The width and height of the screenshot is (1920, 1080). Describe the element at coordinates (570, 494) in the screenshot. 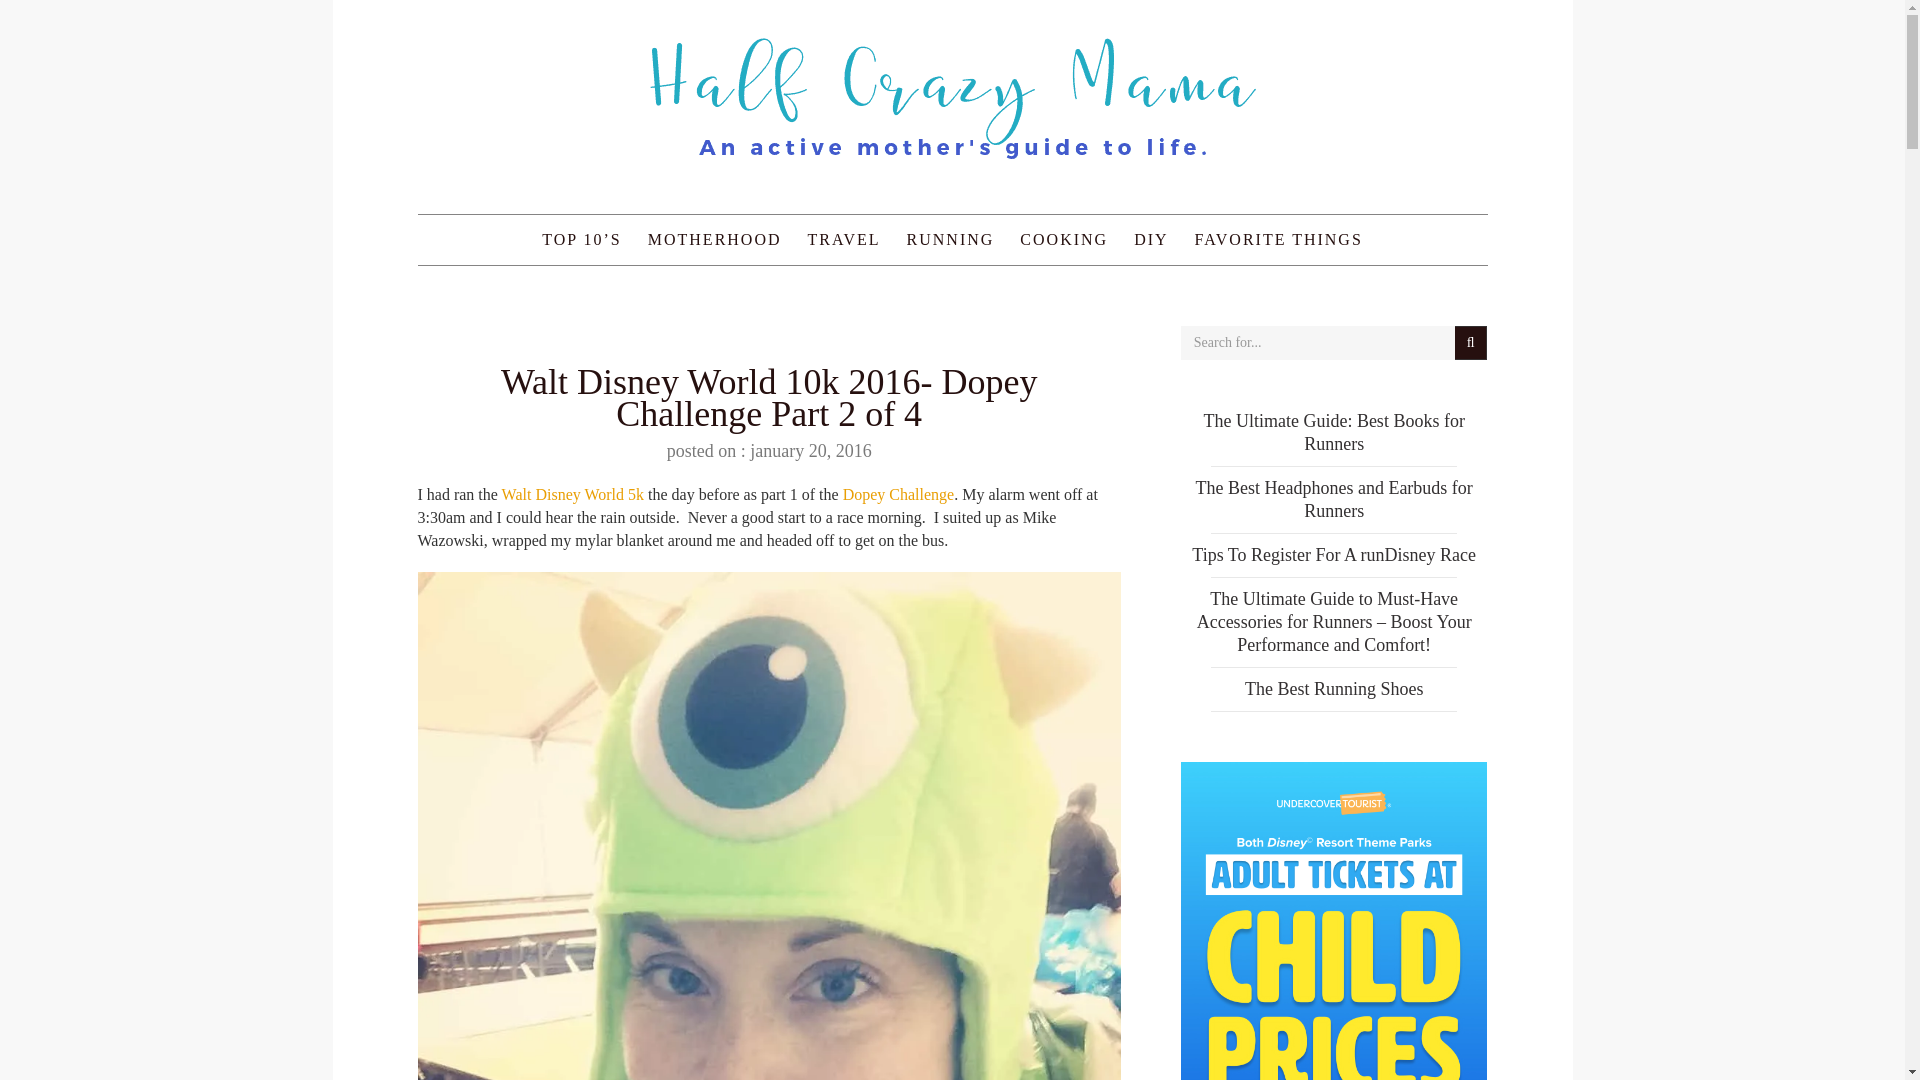

I see `Walt Disney World 5k` at that location.